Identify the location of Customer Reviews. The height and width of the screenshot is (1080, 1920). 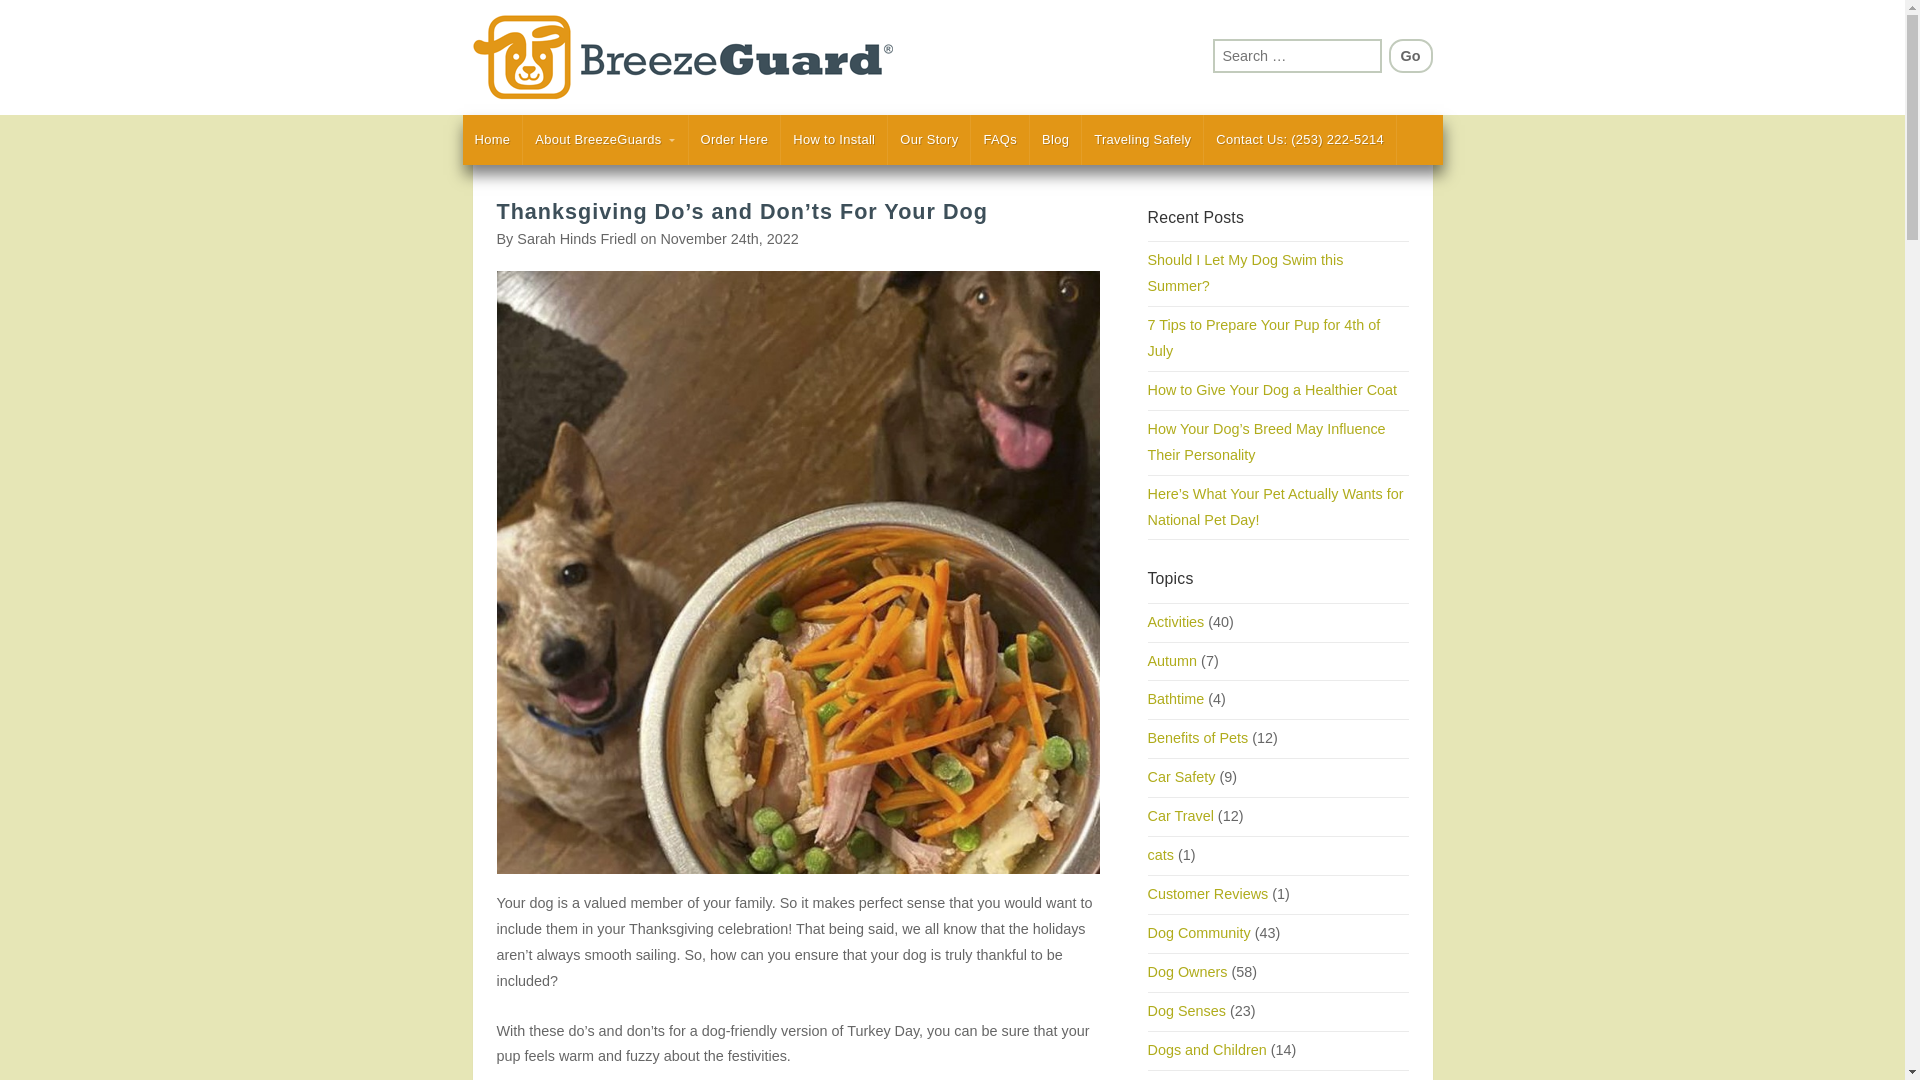
(1208, 893).